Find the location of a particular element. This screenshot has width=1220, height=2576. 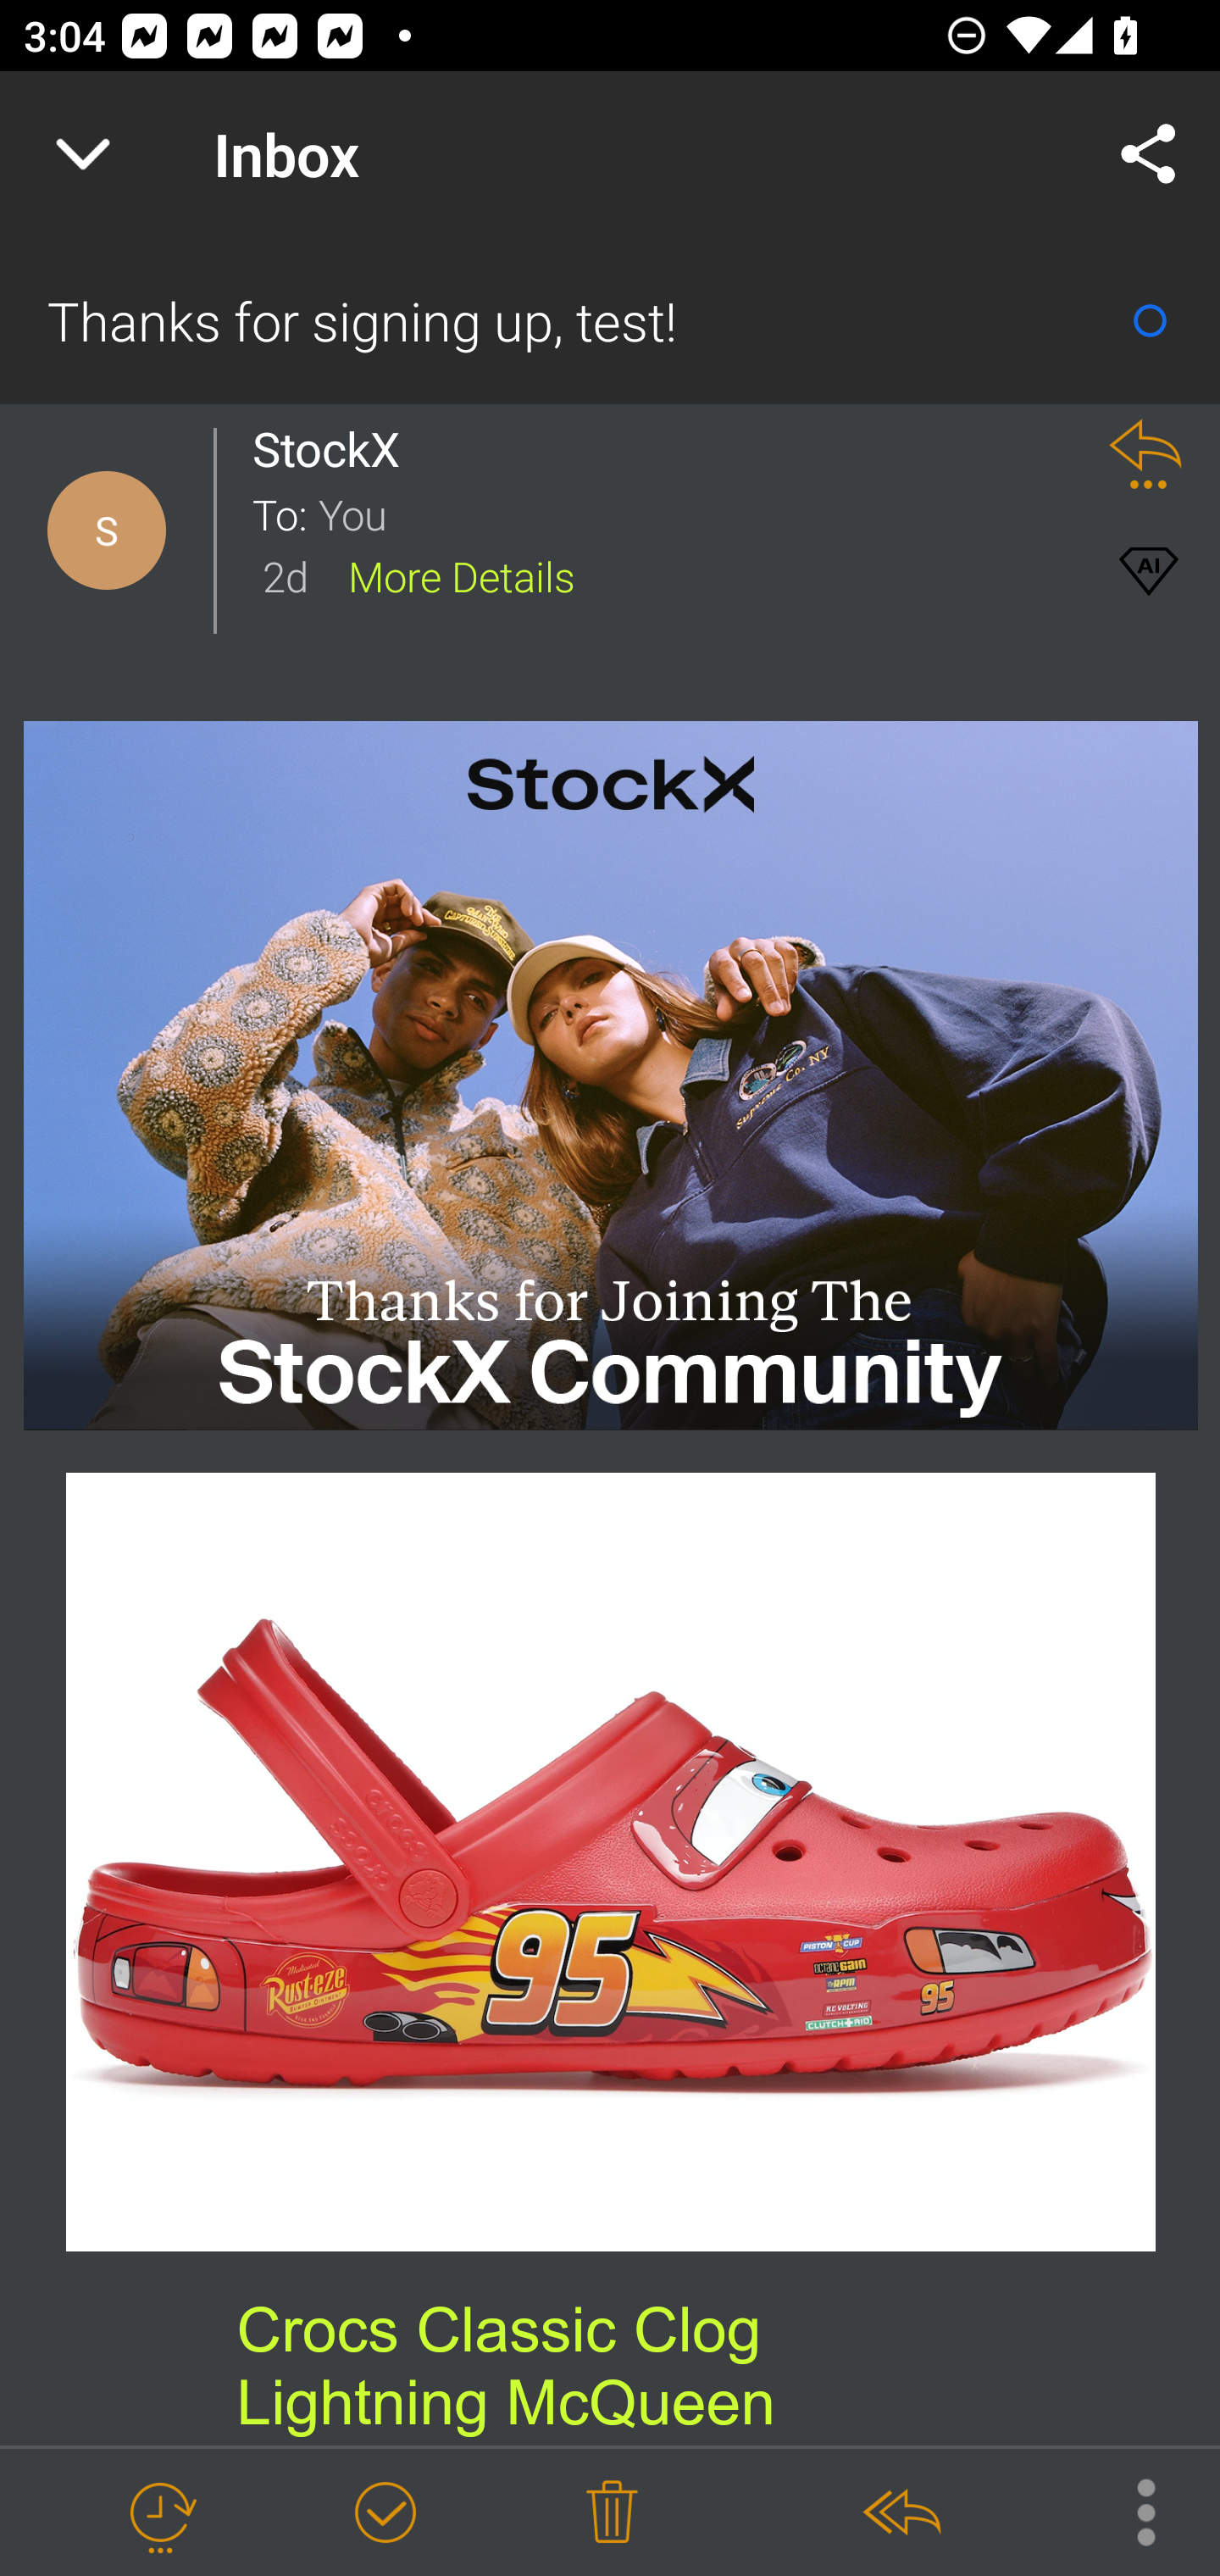

Mark as Done is located at coordinates (385, 2513).